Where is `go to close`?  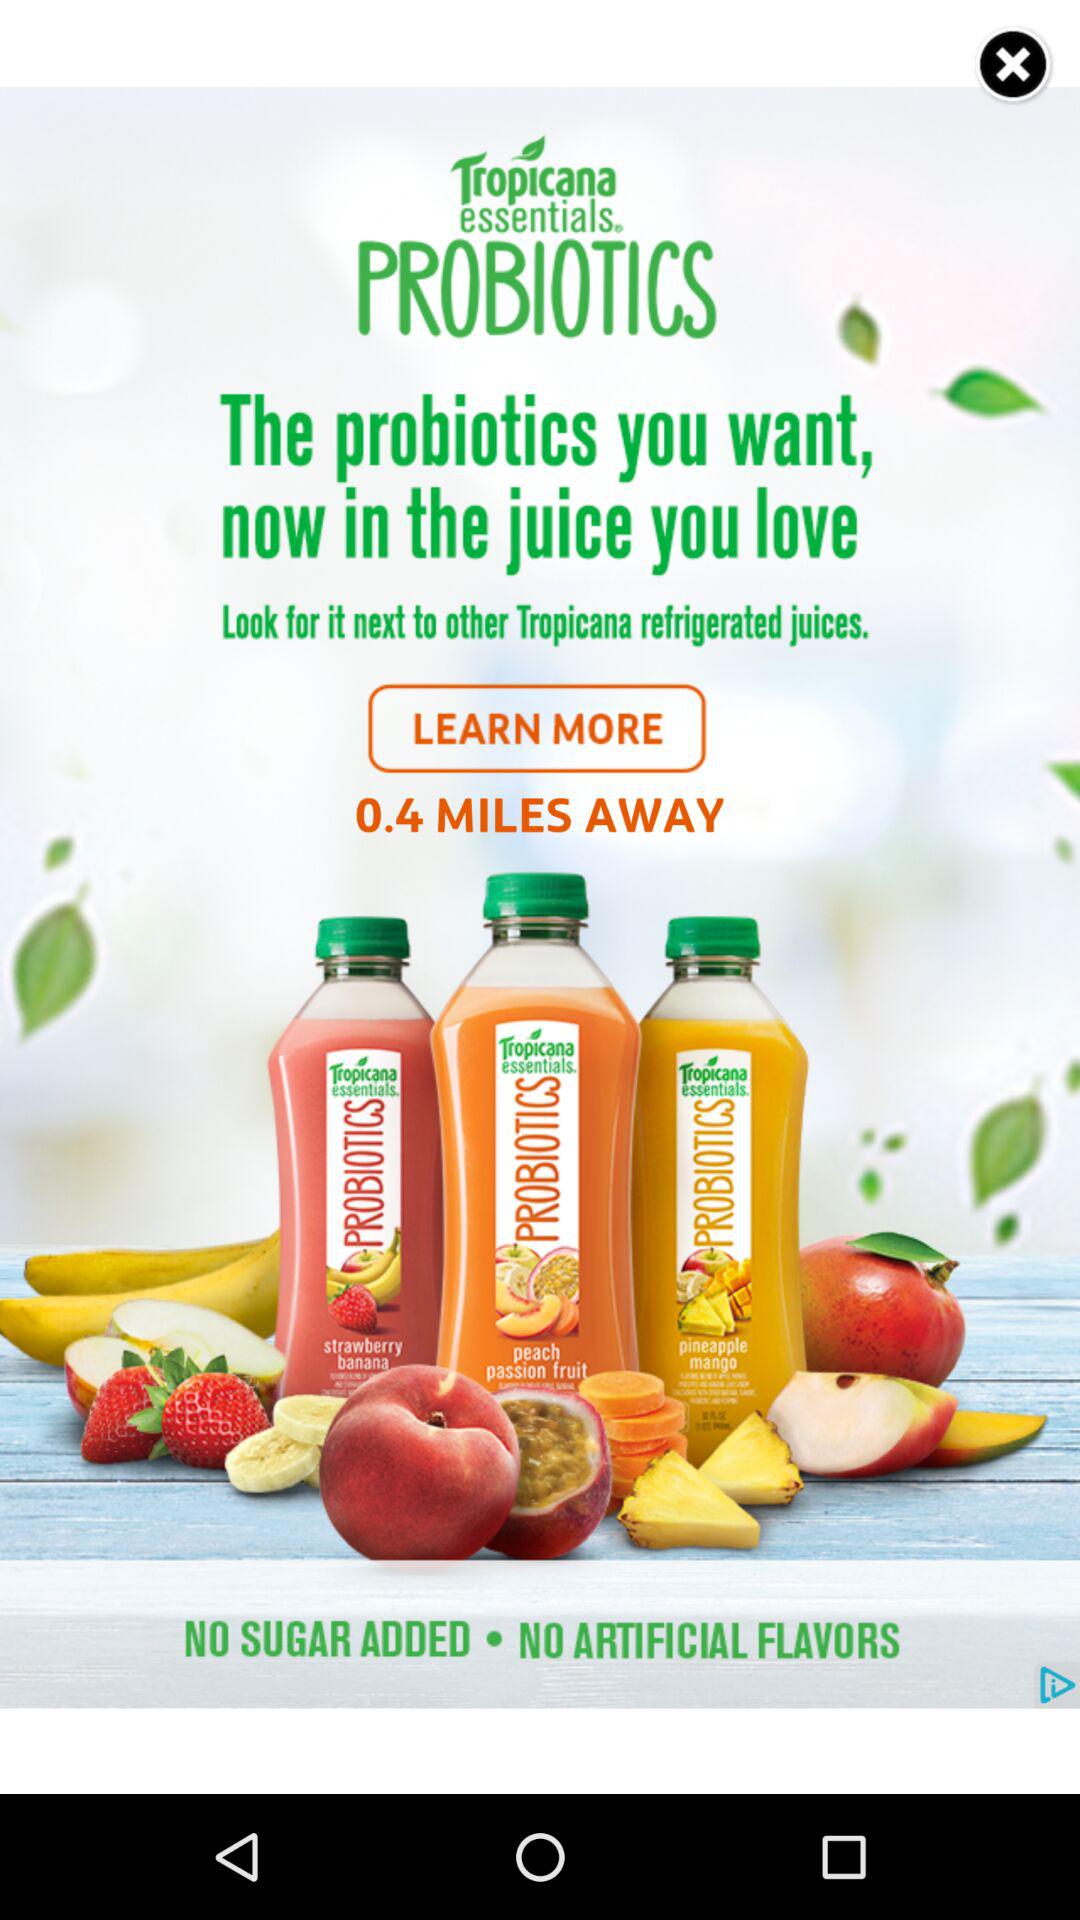
go to close is located at coordinates (1014, 66).